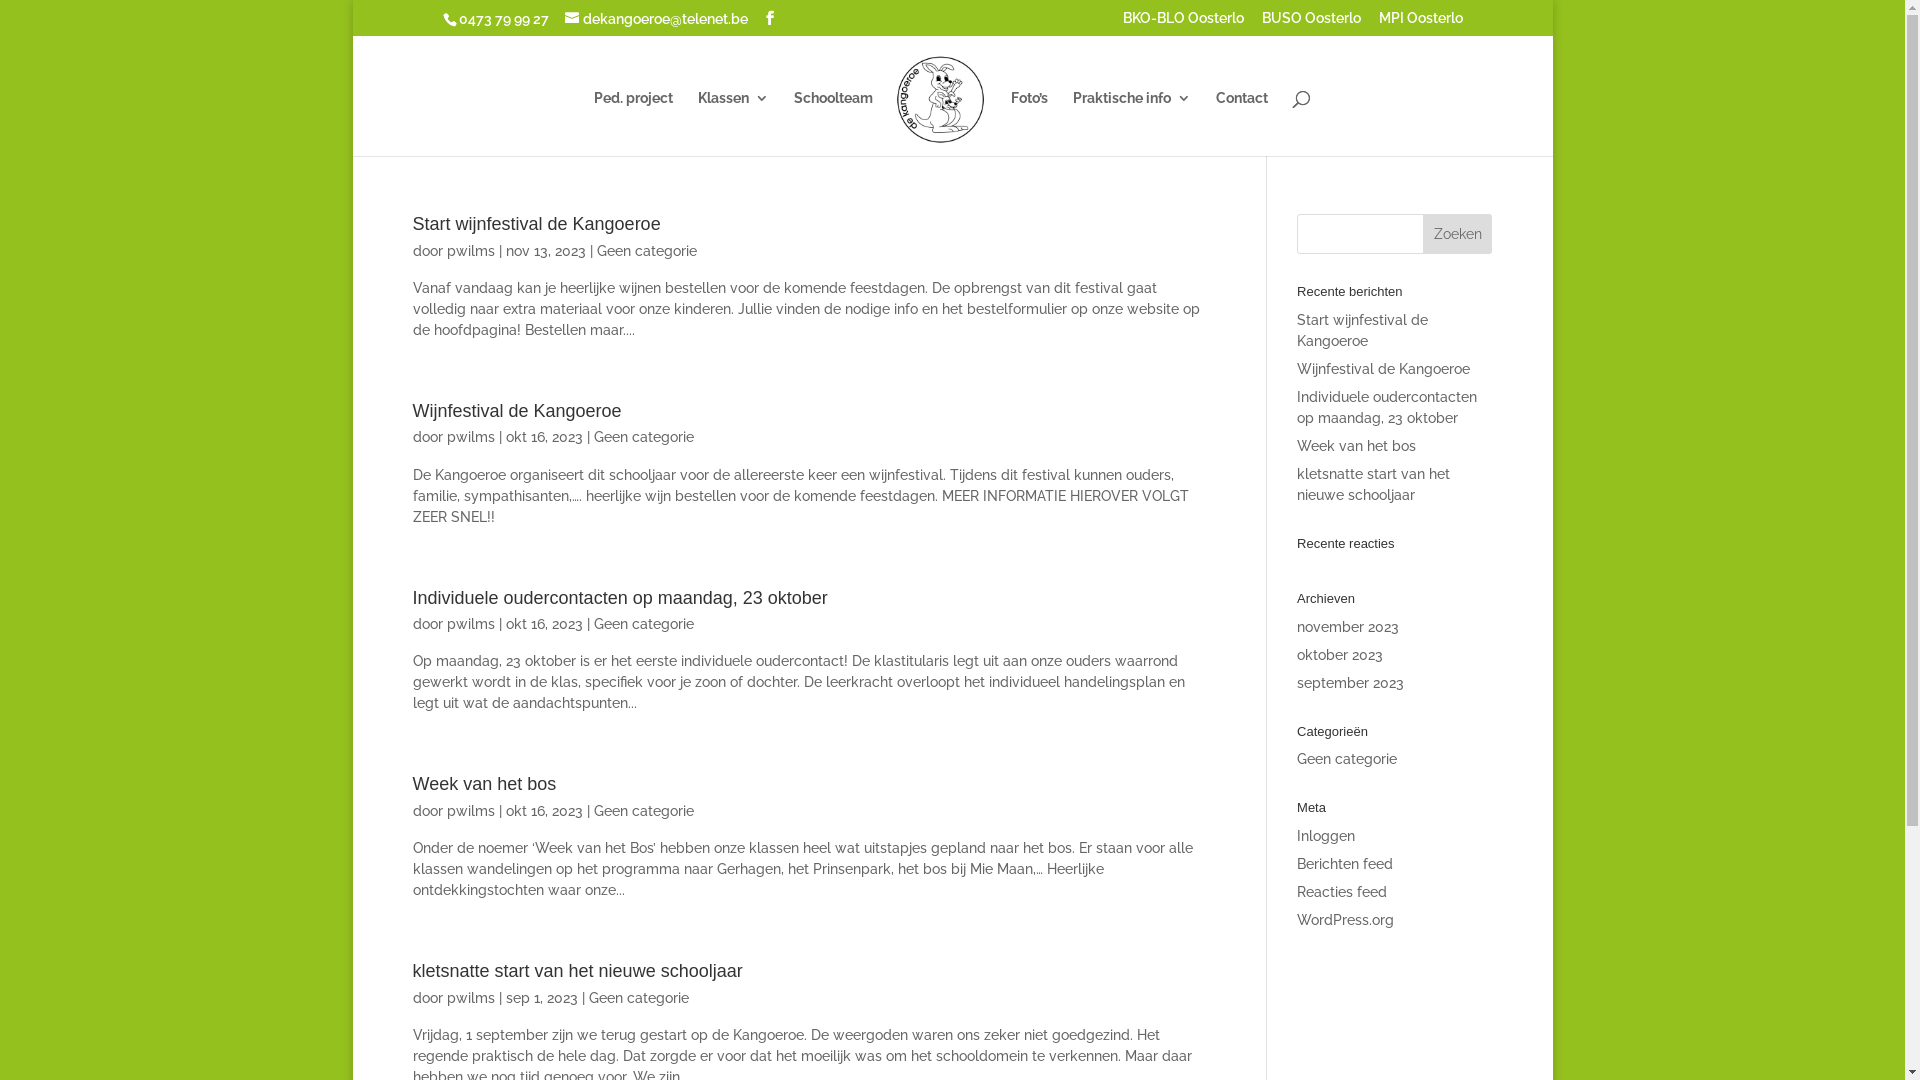 The width and height of the screenshot is (1920, 1080). Describe the element at coordinates (1350, 683) in the screenshot. I see `september 2023` at that location.